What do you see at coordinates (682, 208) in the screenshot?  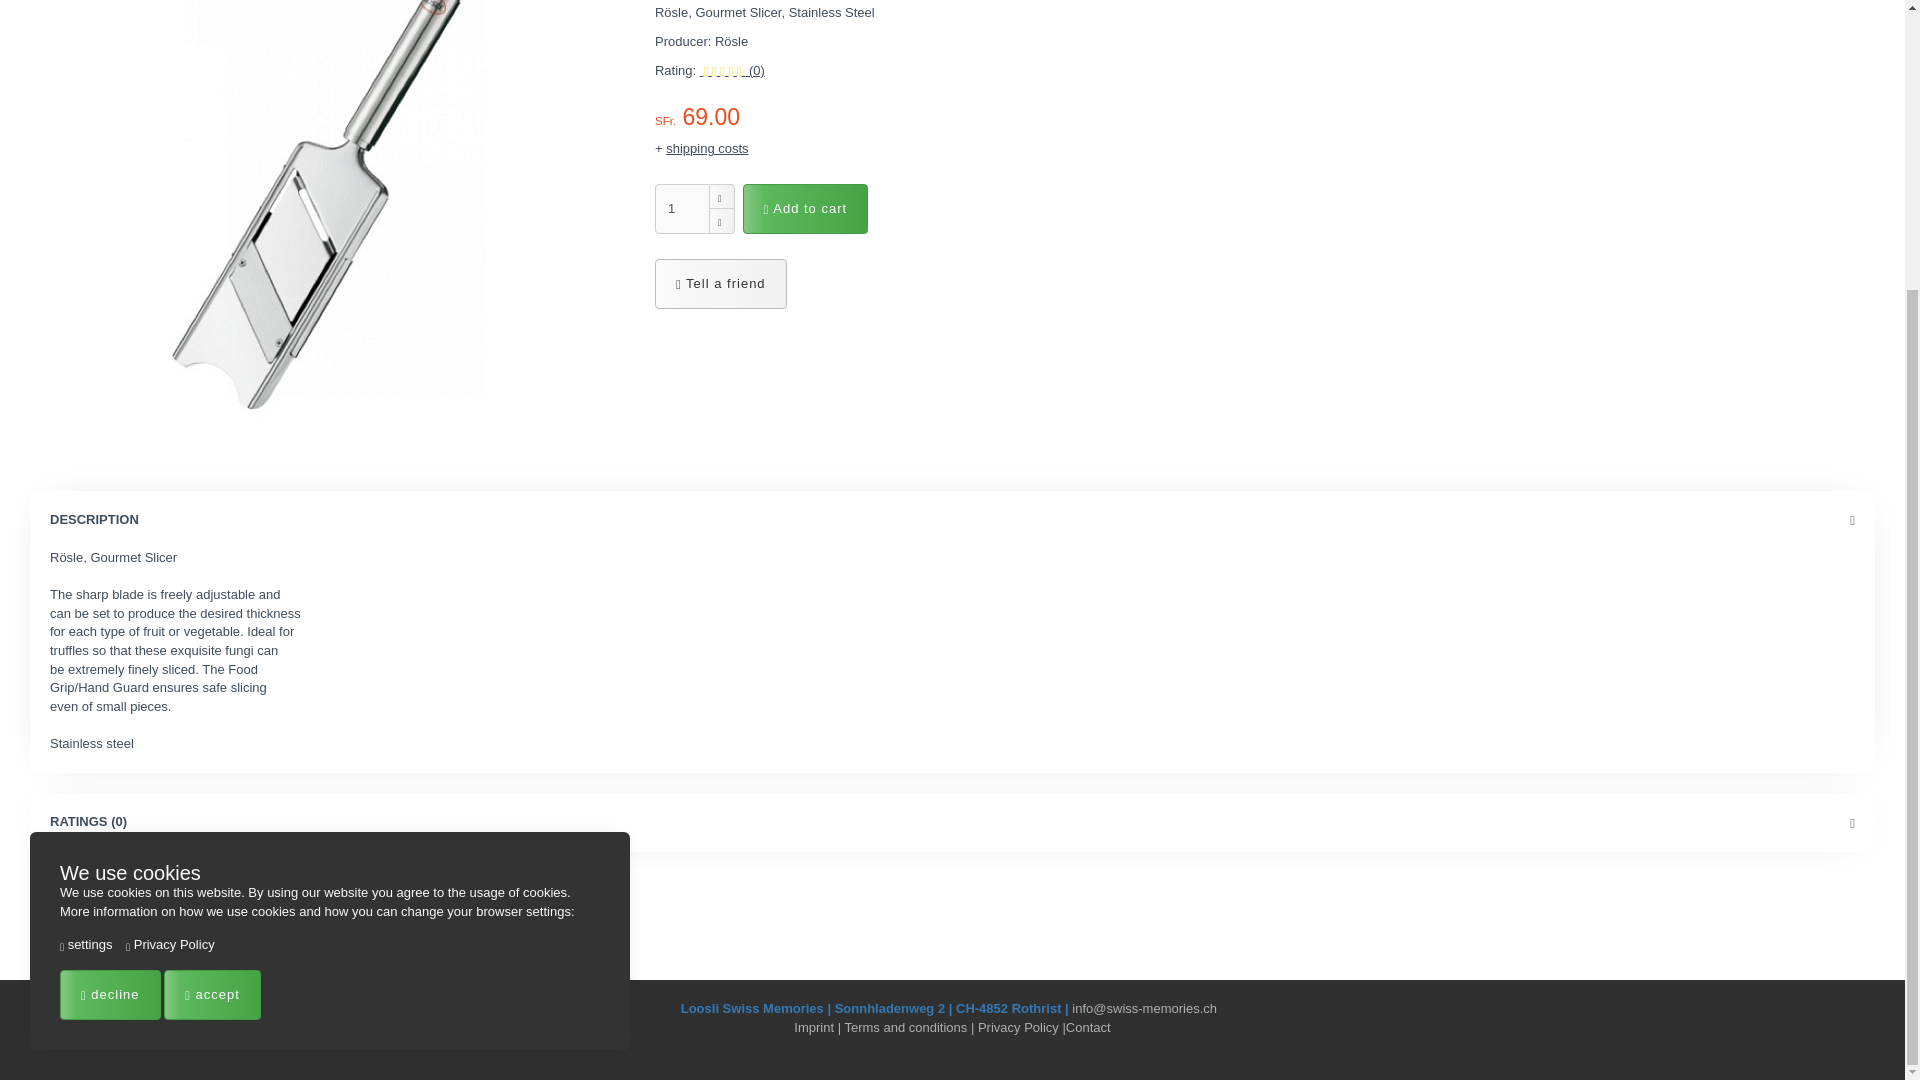 I see `1` at bounding box center [682, 208].